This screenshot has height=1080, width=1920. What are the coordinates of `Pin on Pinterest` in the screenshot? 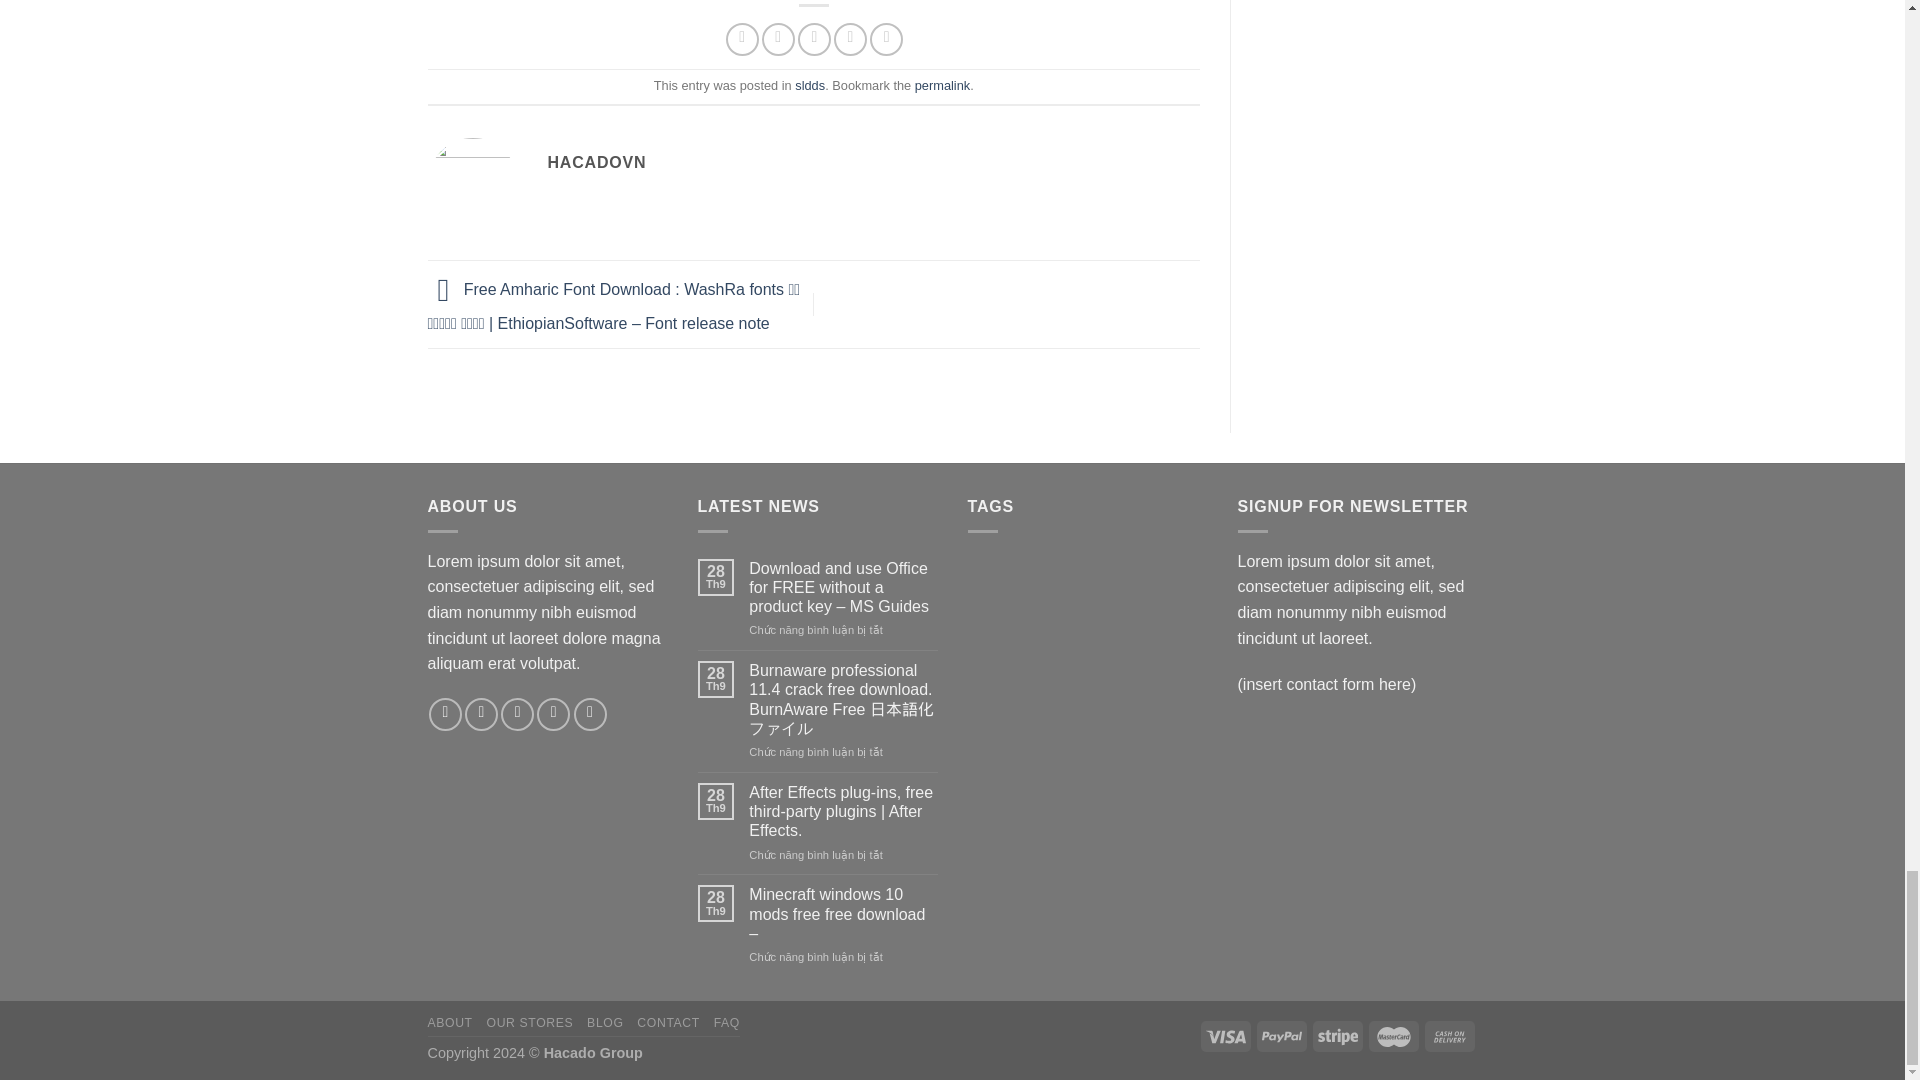 It's located at (850, 39).